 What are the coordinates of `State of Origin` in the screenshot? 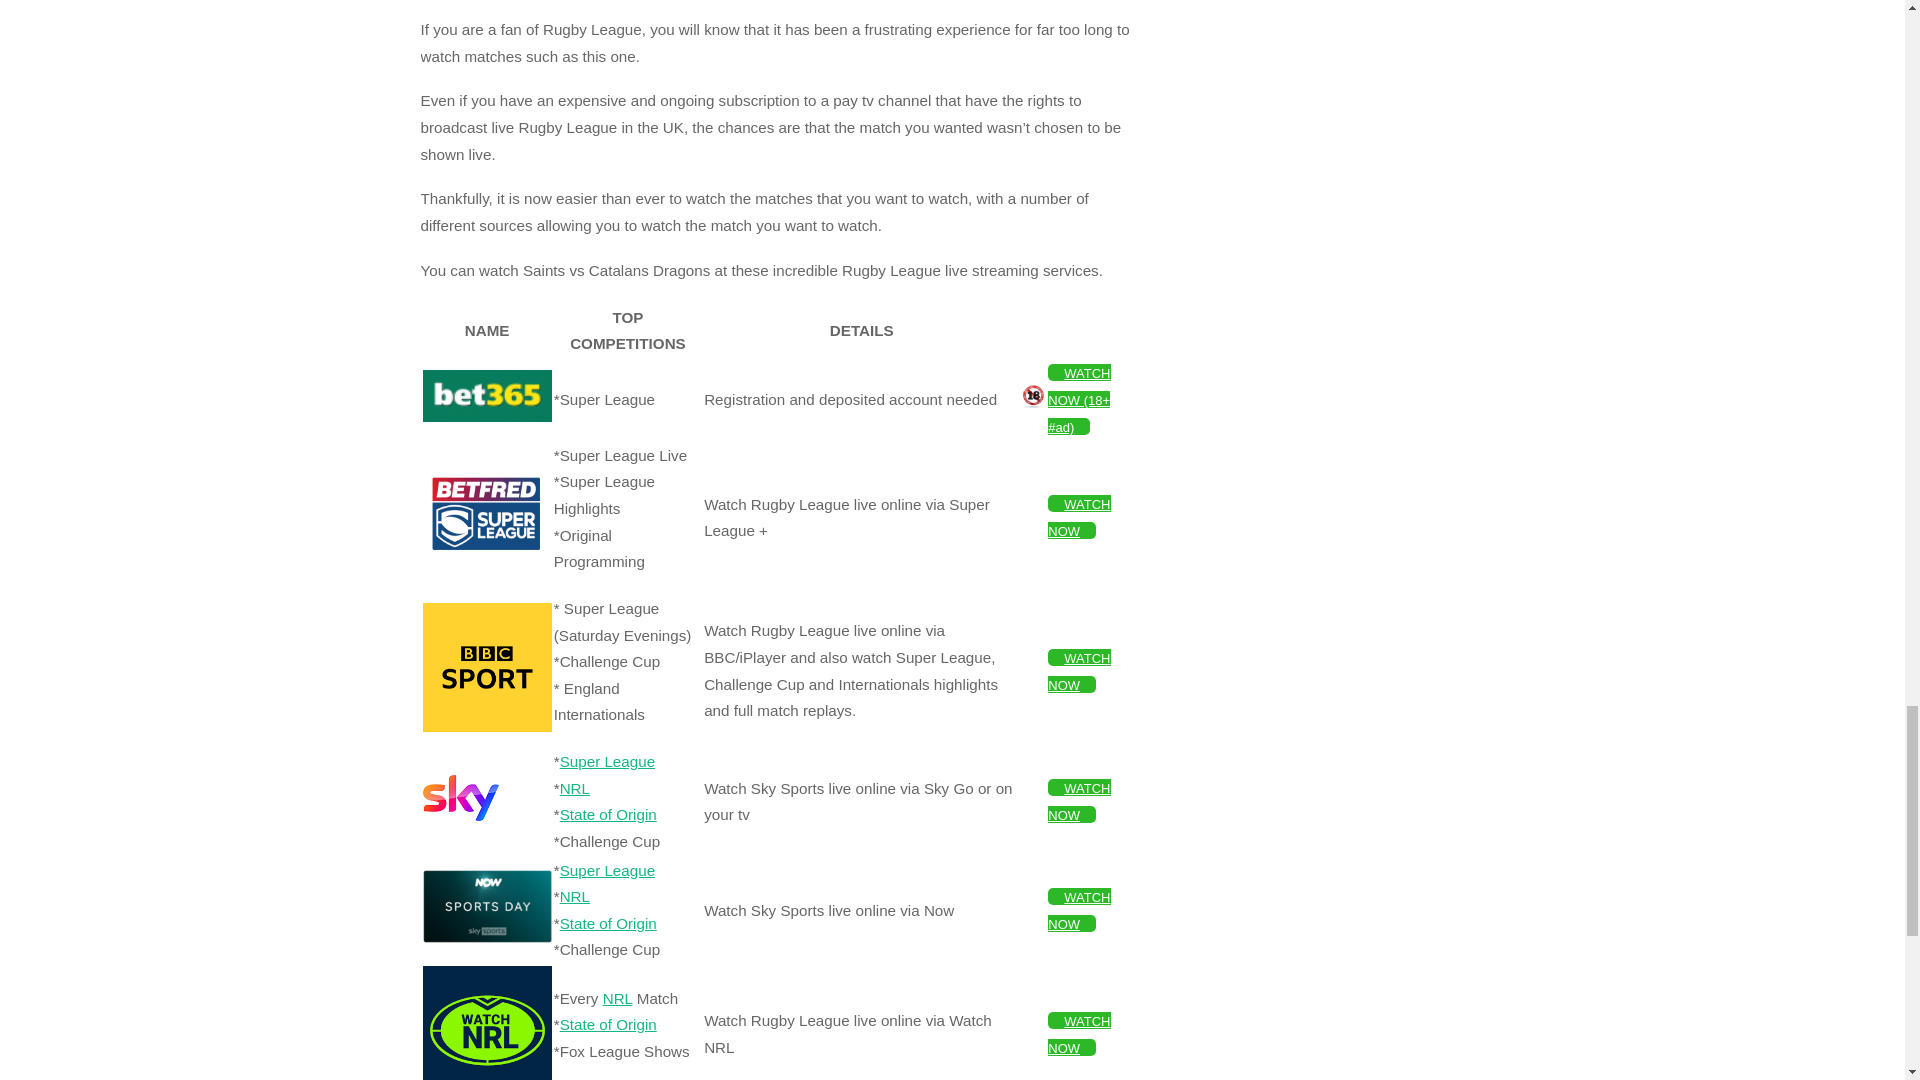 It's located at (608, 814).